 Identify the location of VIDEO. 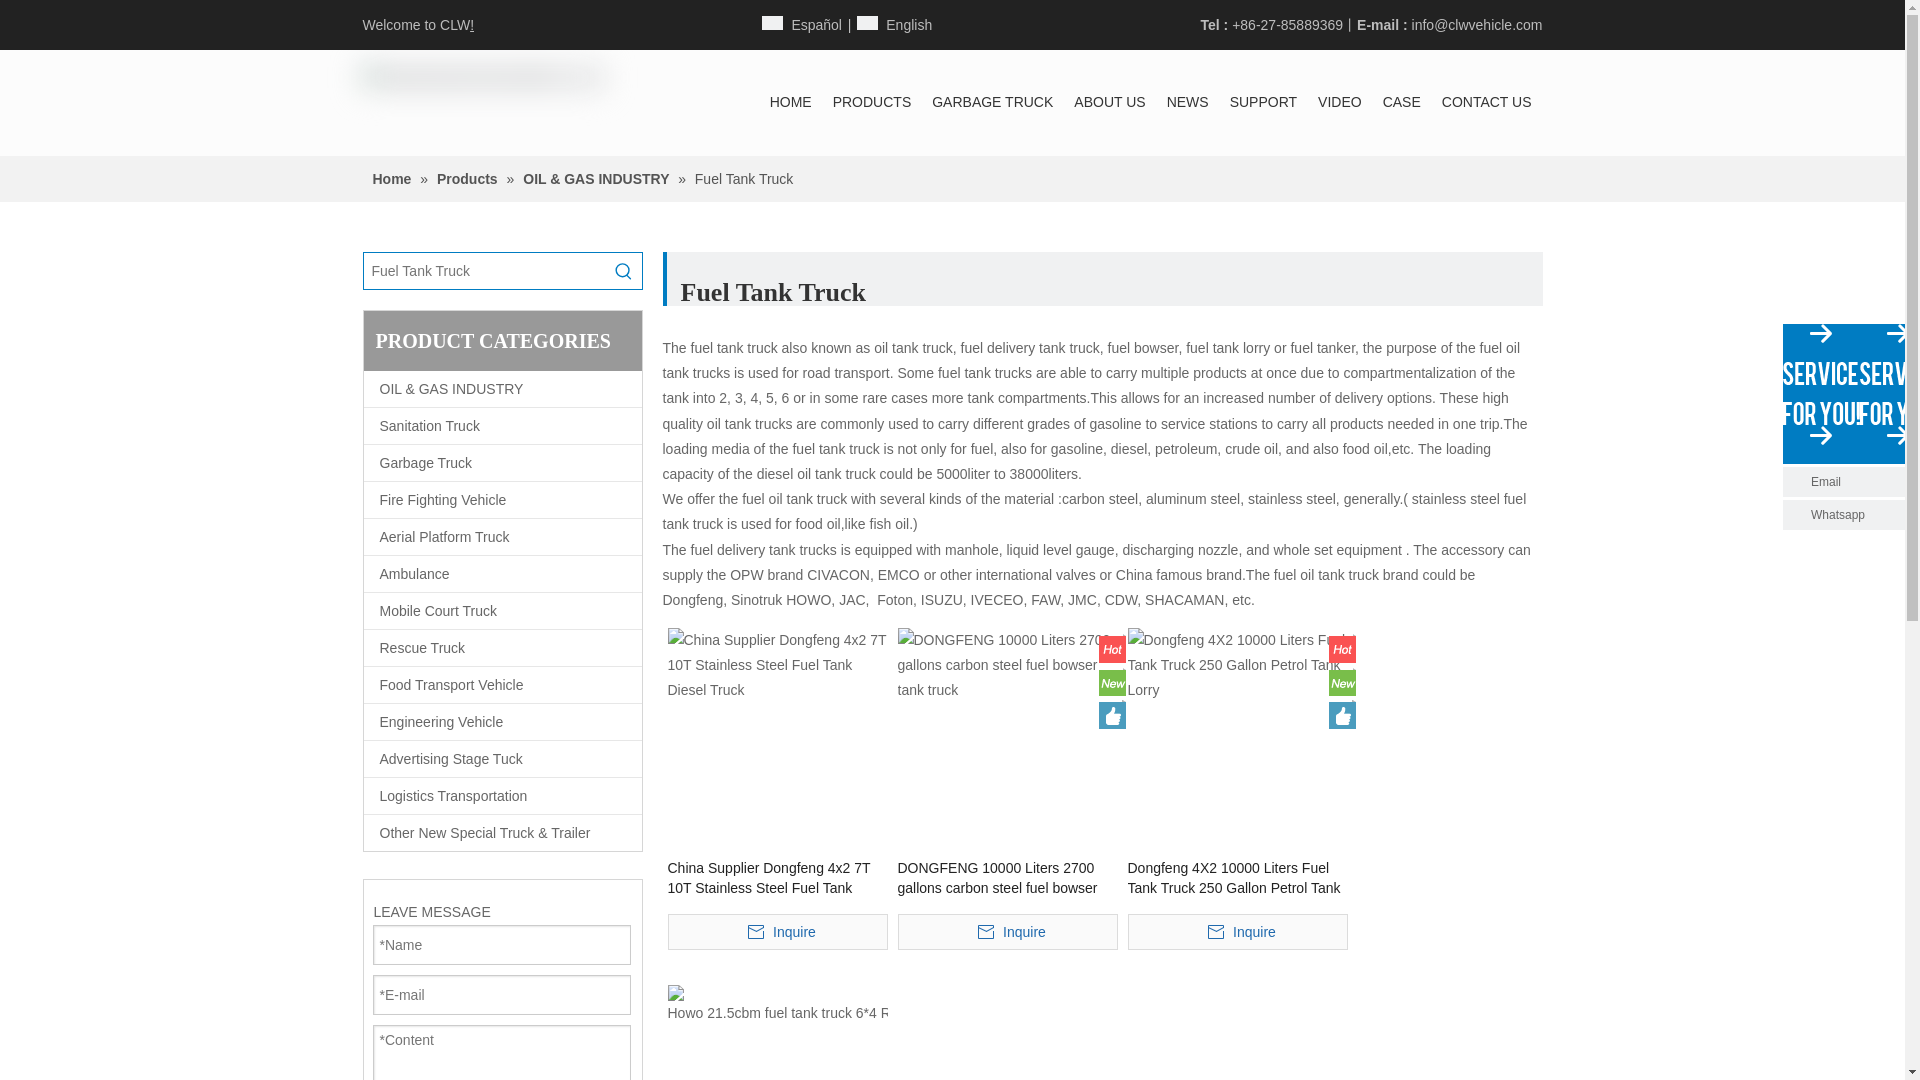
(1340, 102).